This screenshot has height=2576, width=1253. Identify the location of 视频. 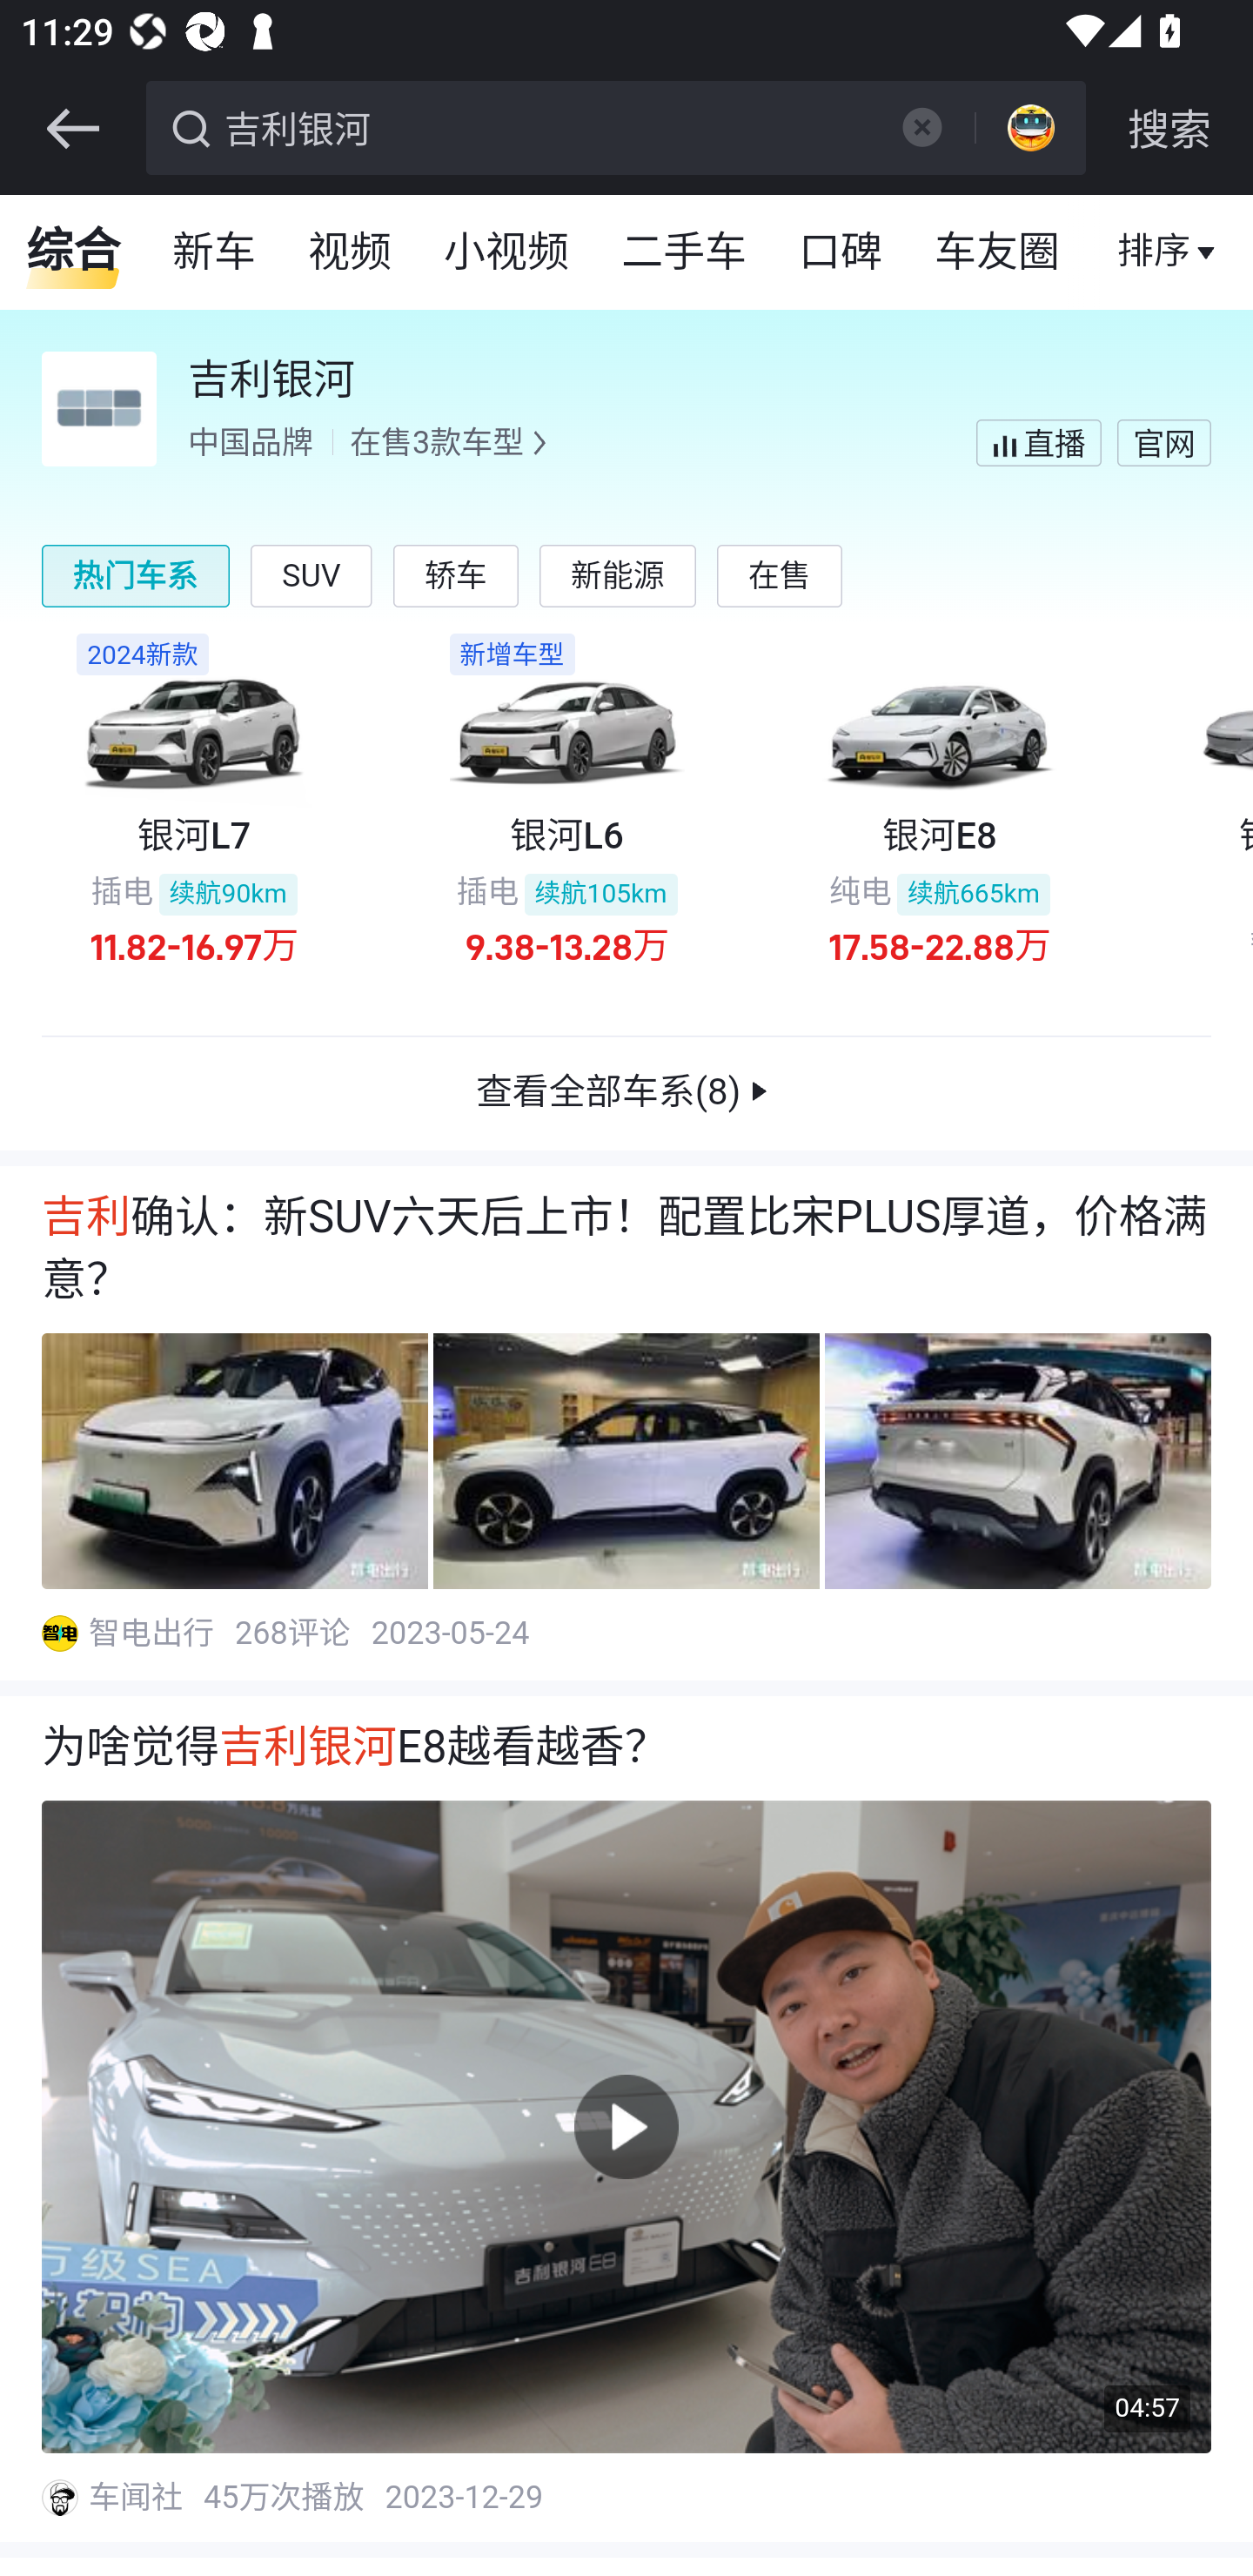
(351, 252).